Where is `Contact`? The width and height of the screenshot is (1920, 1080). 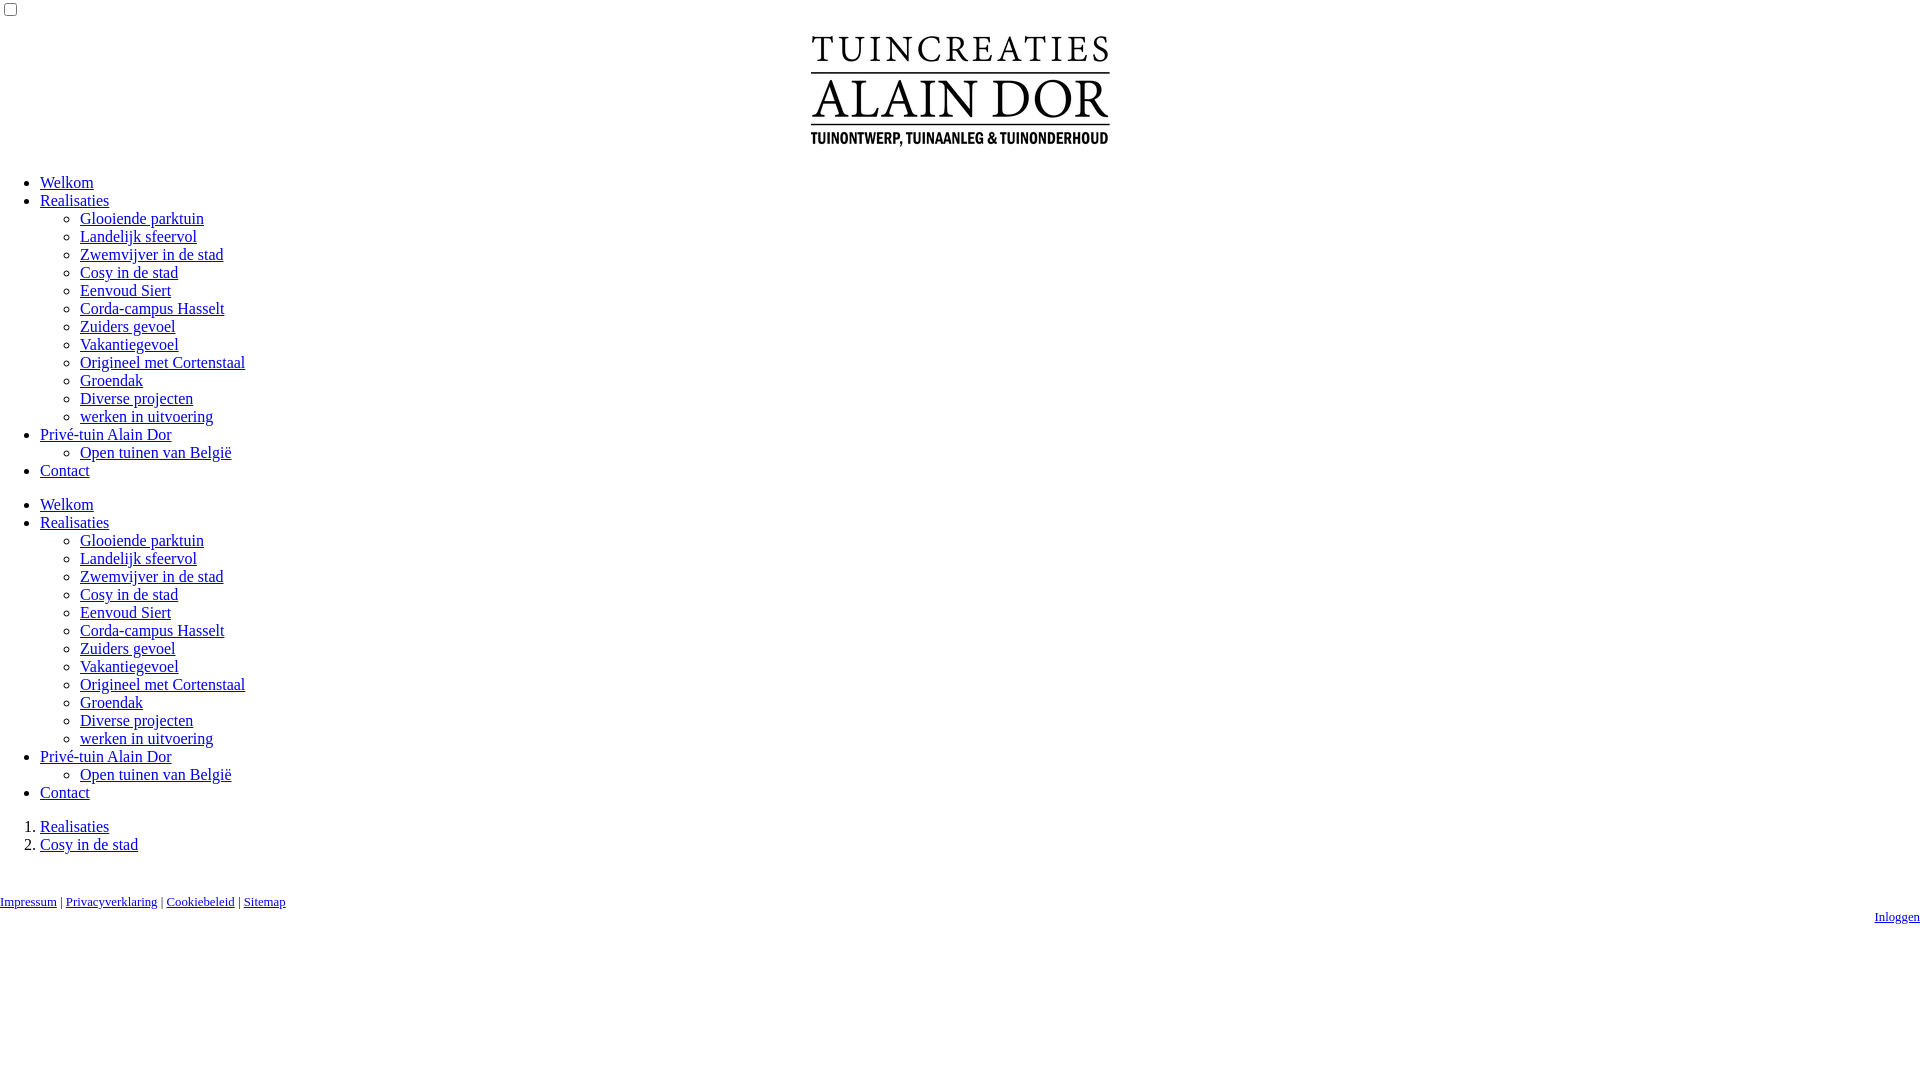
Contact is located at coordinates (65, 470).